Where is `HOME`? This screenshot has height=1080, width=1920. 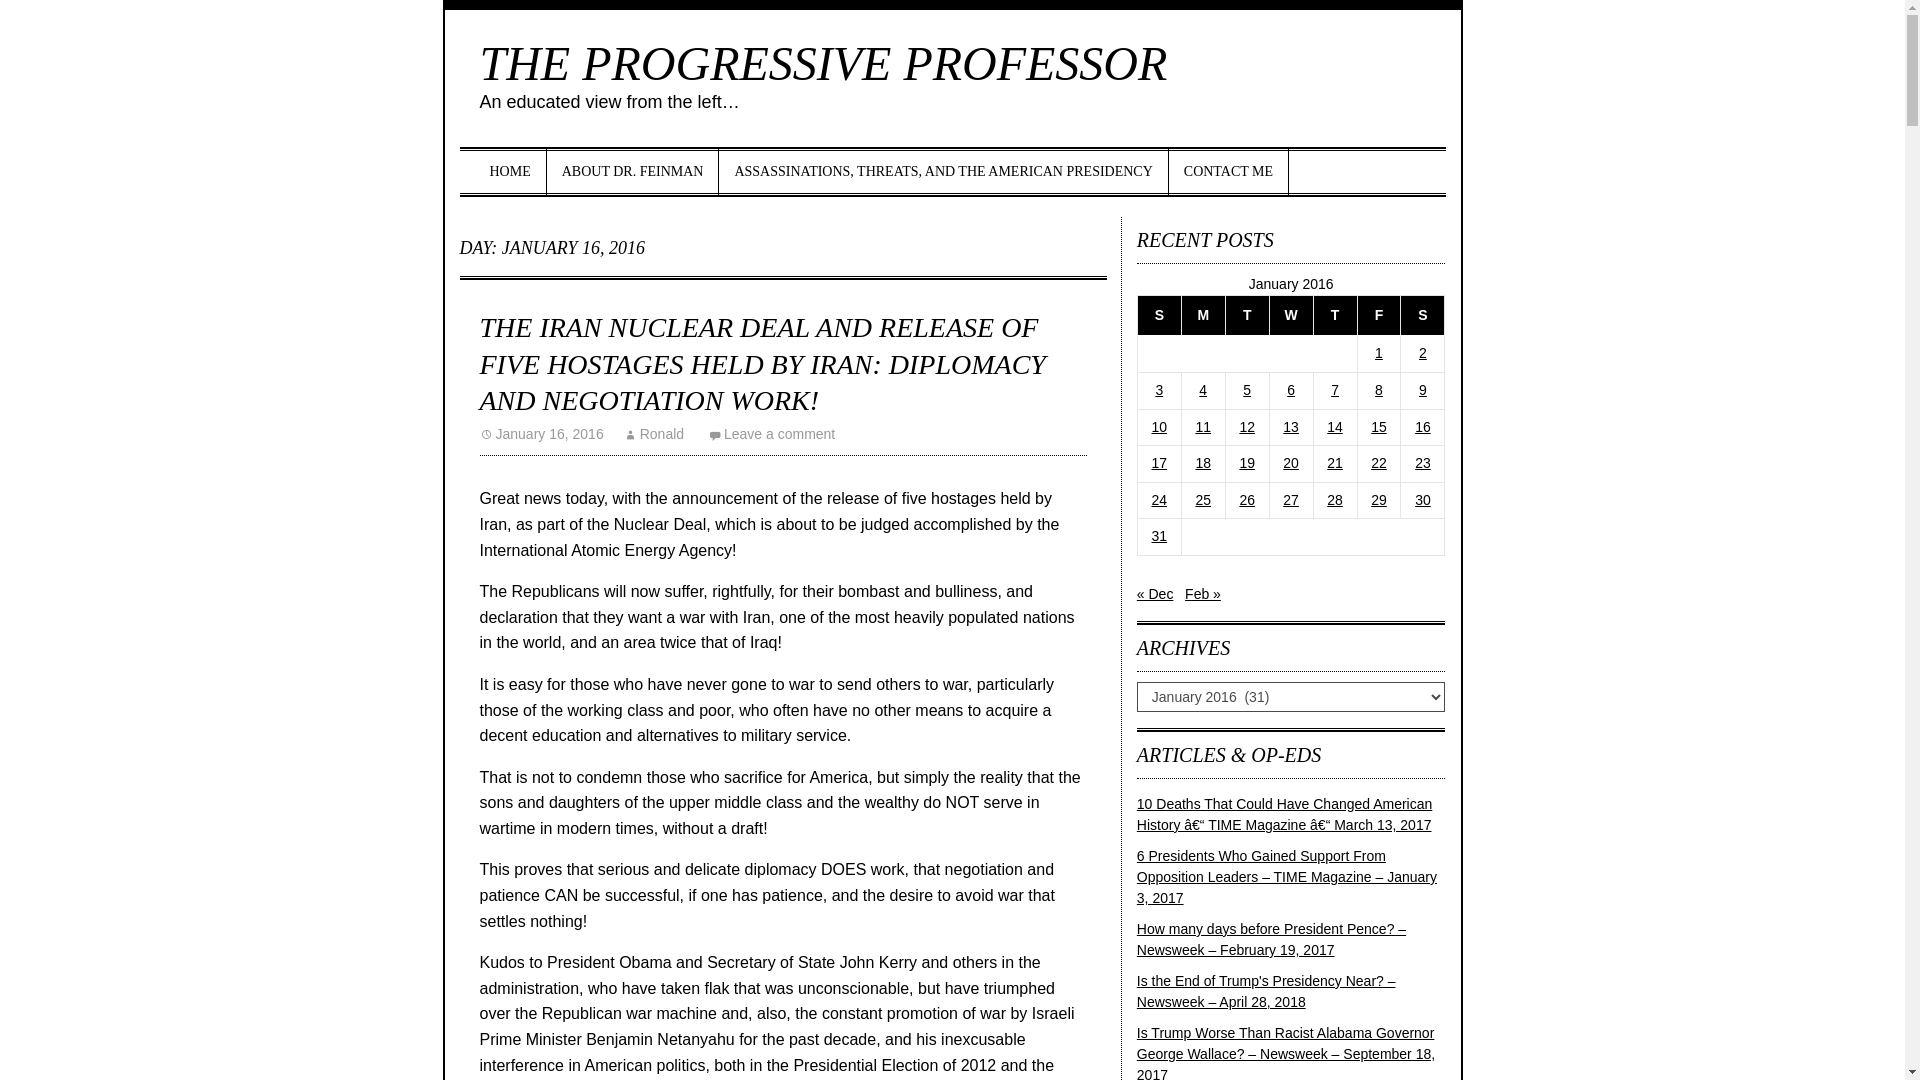 HOME is located at coordinates (510, 171).